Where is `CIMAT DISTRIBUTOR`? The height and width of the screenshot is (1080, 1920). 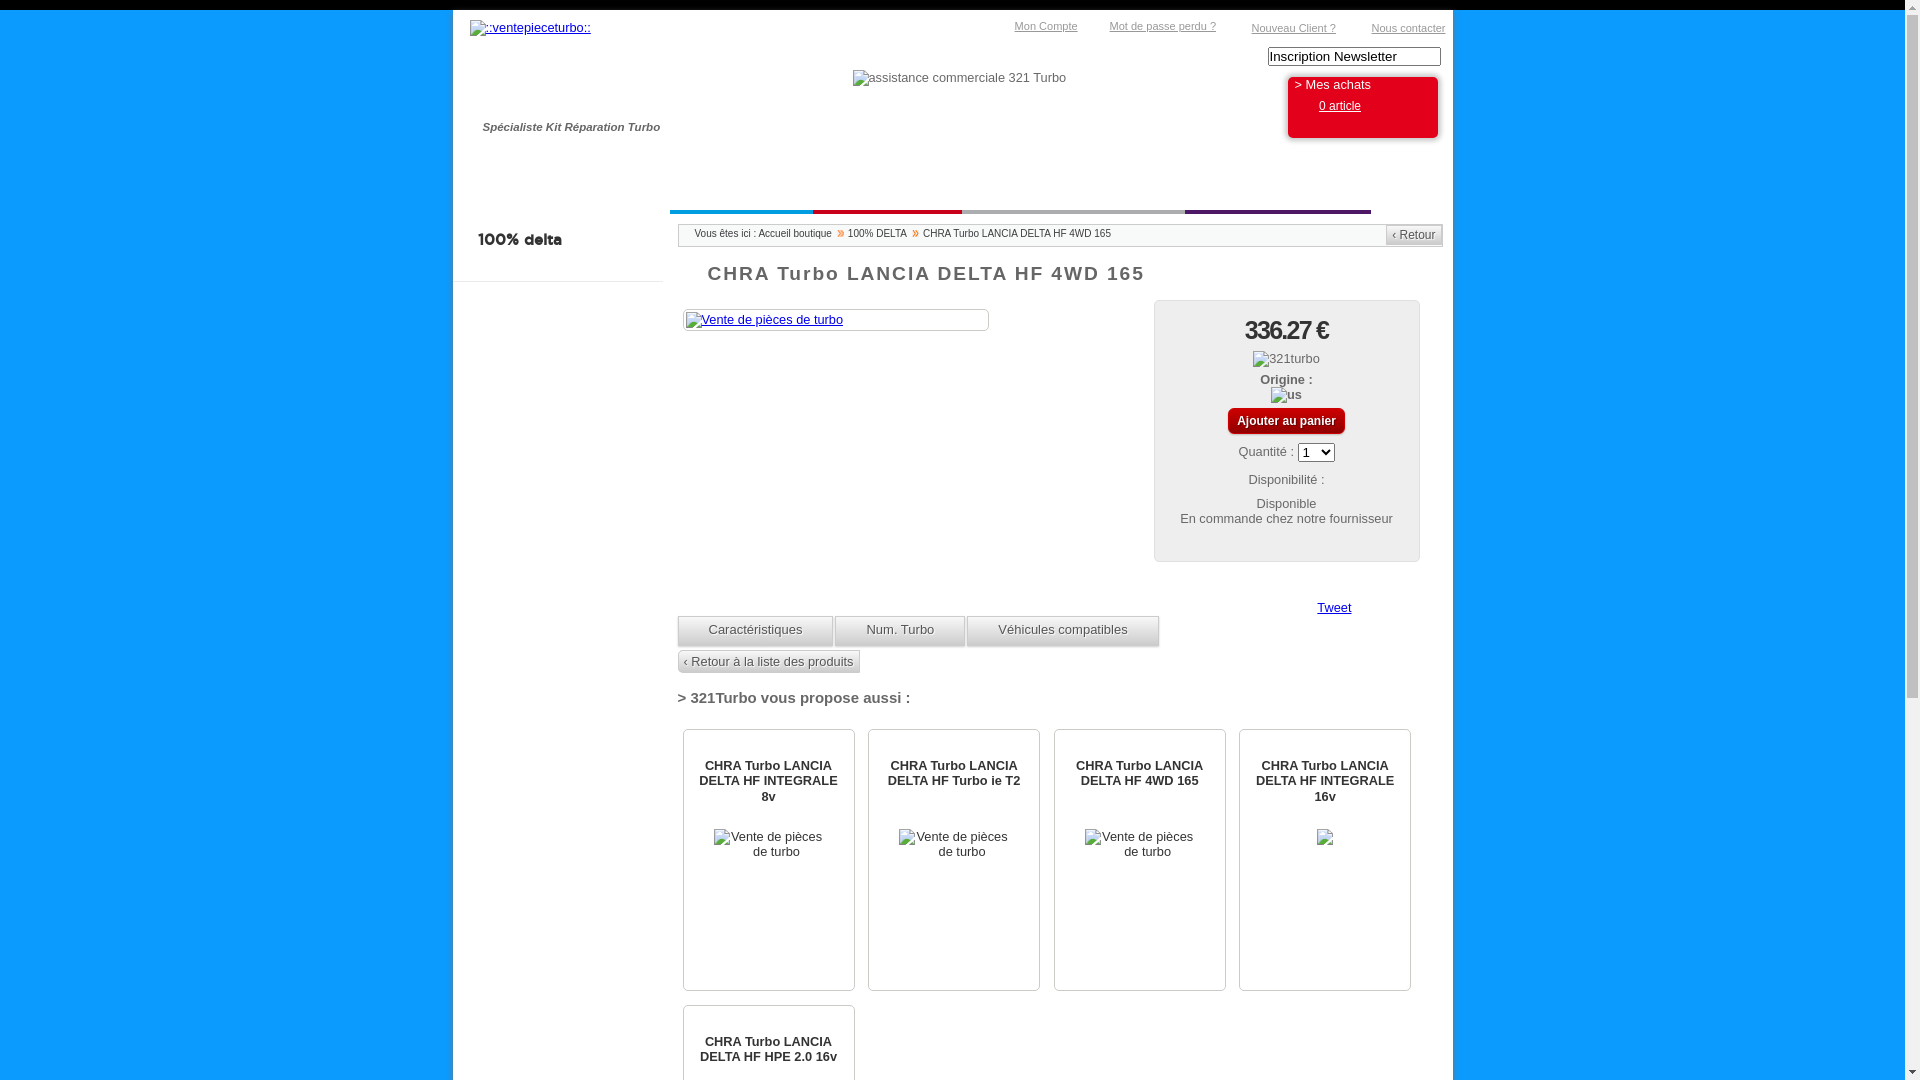
CIMAT DISTRIBUTOR is located at coordinates (1277, 188).